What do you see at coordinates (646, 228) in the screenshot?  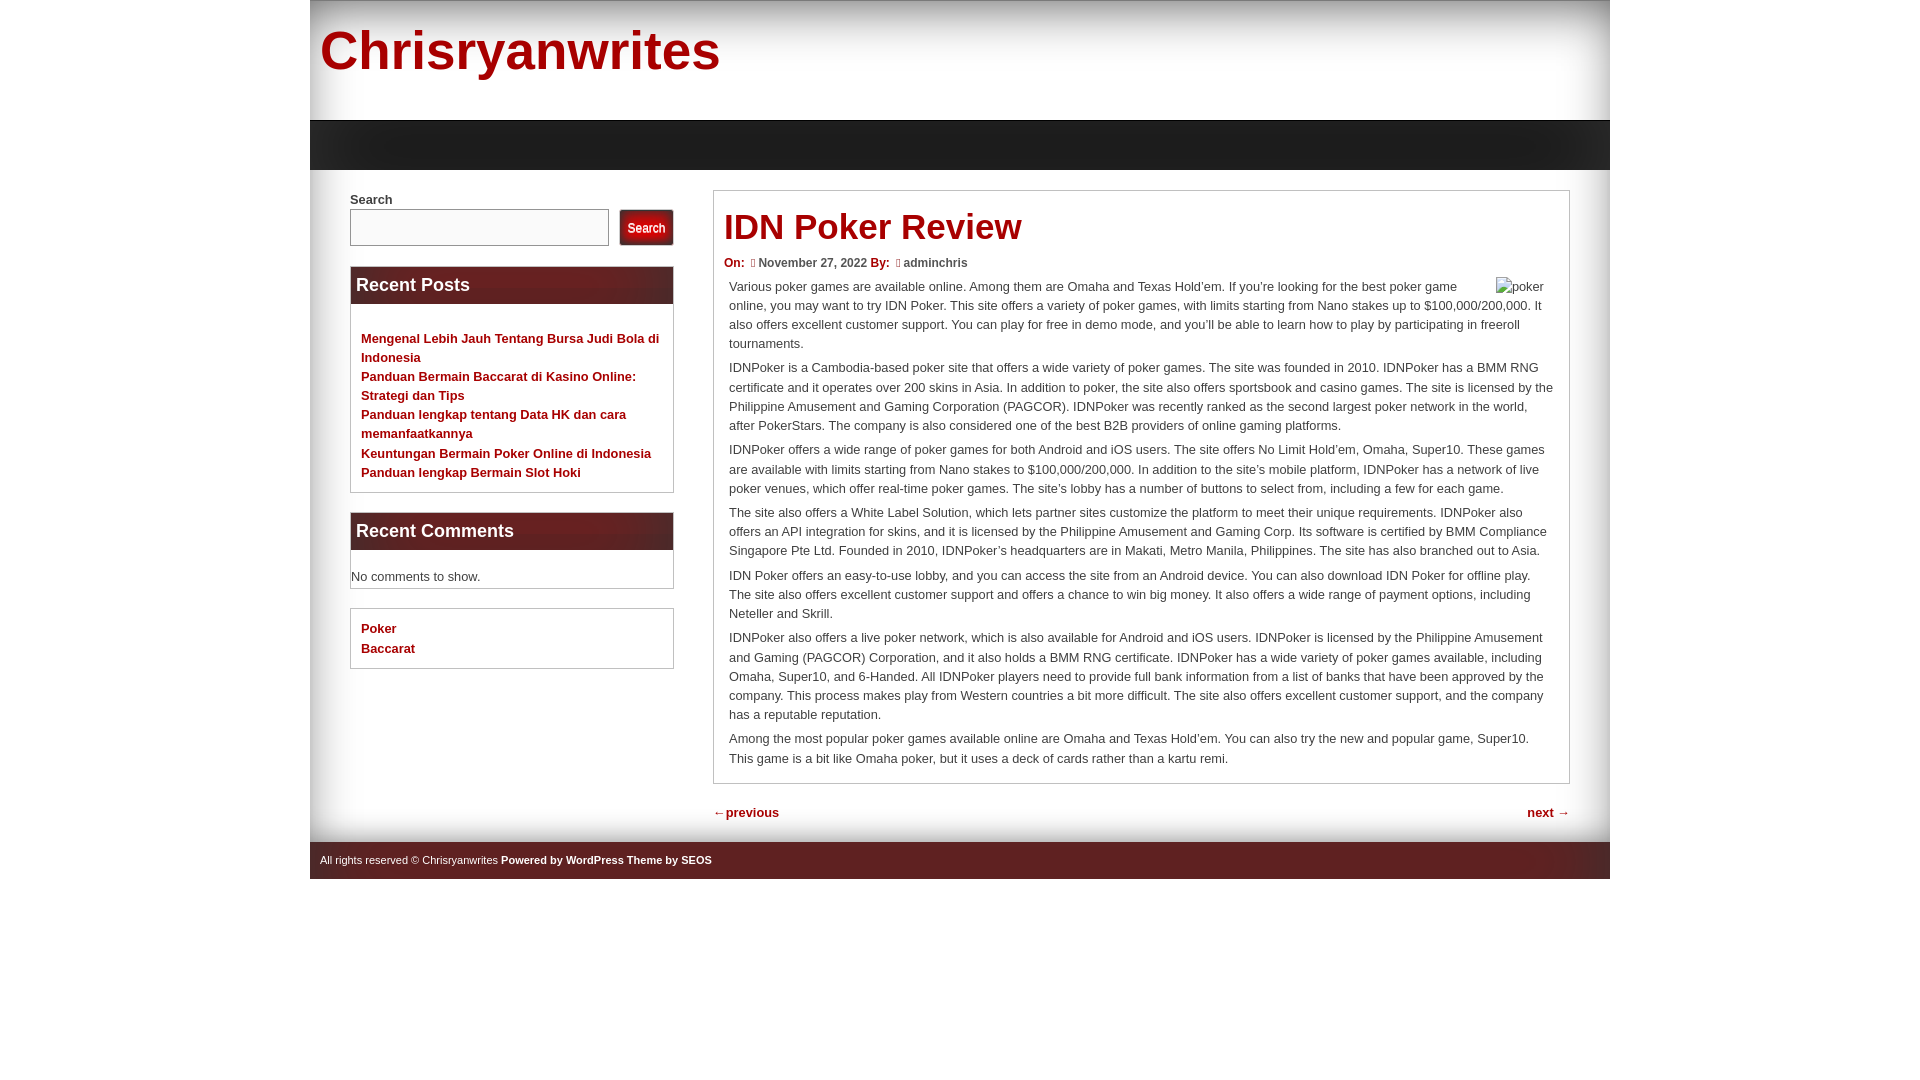 I see `Search` at bounding box center [646, 228].